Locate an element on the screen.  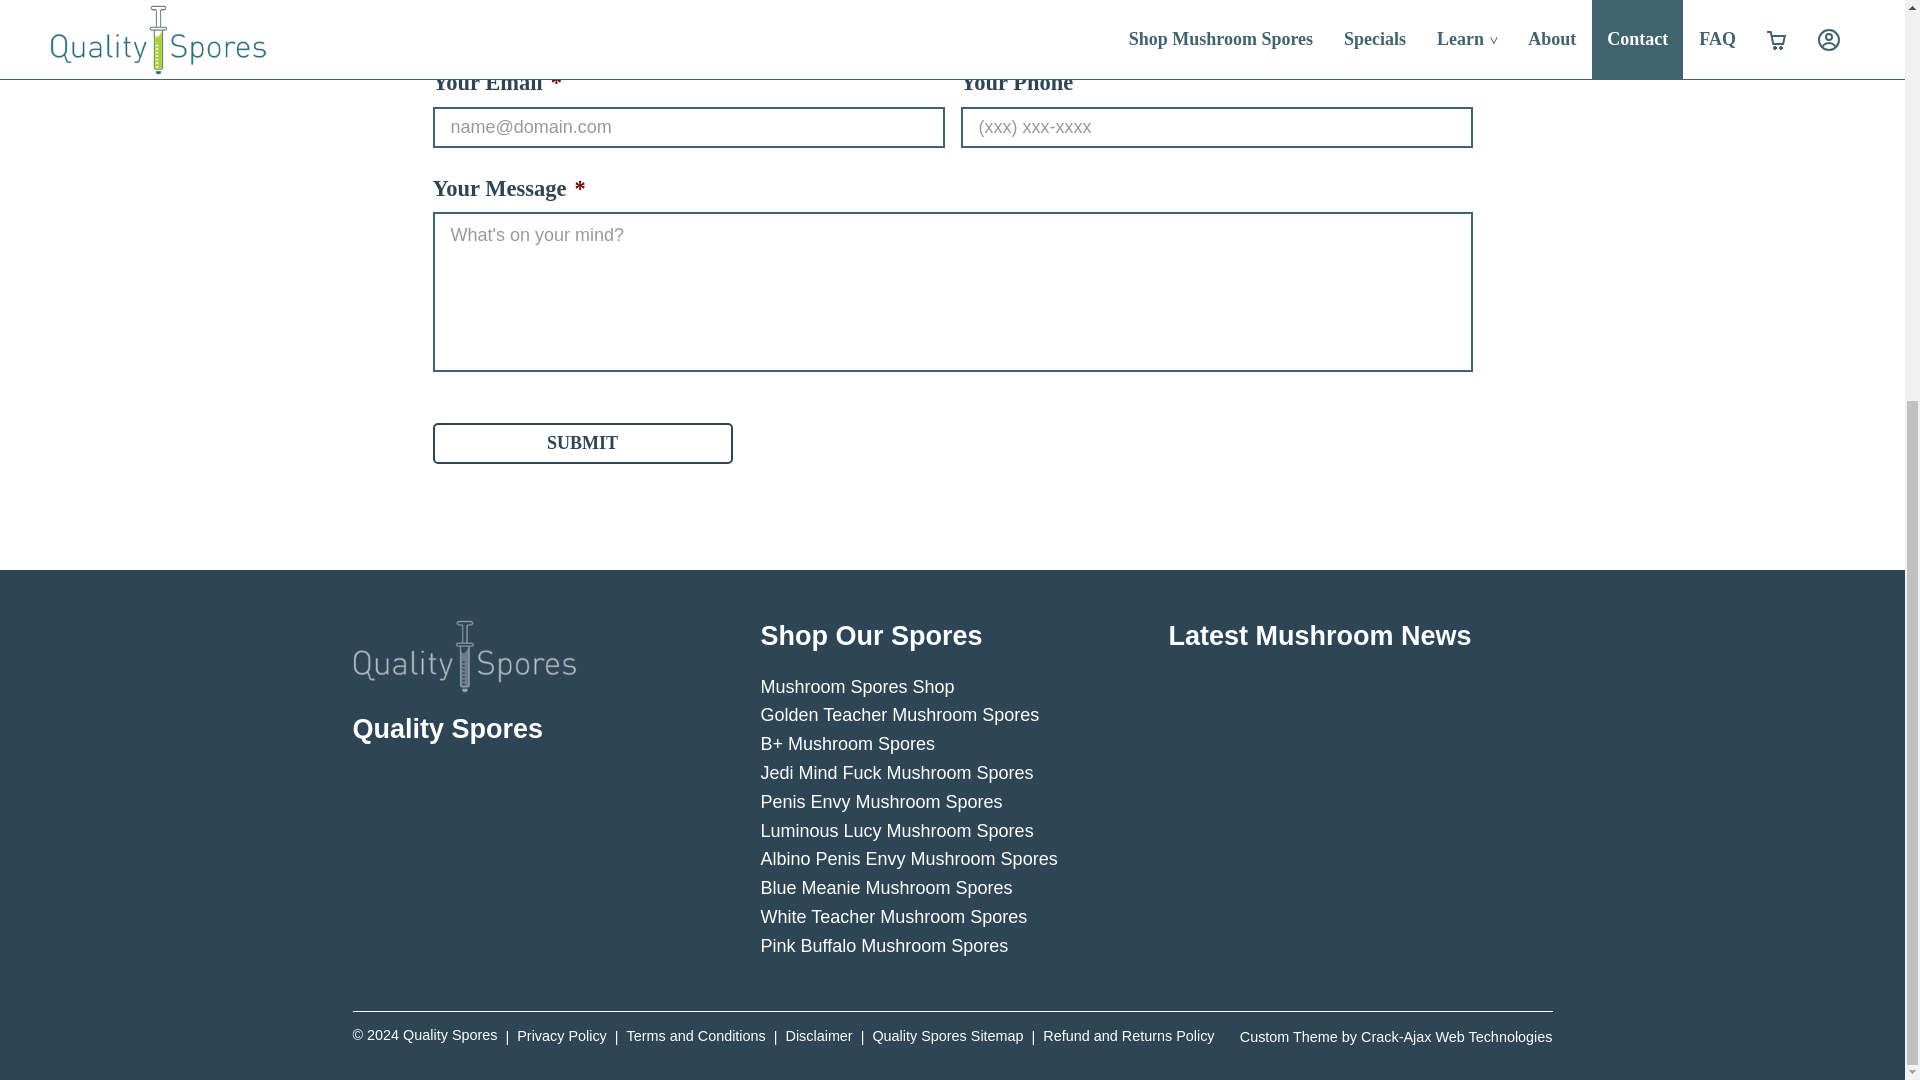
Custom Theme by Crack-Ajax Web Technologies is located at coordinates (1396, 1037).